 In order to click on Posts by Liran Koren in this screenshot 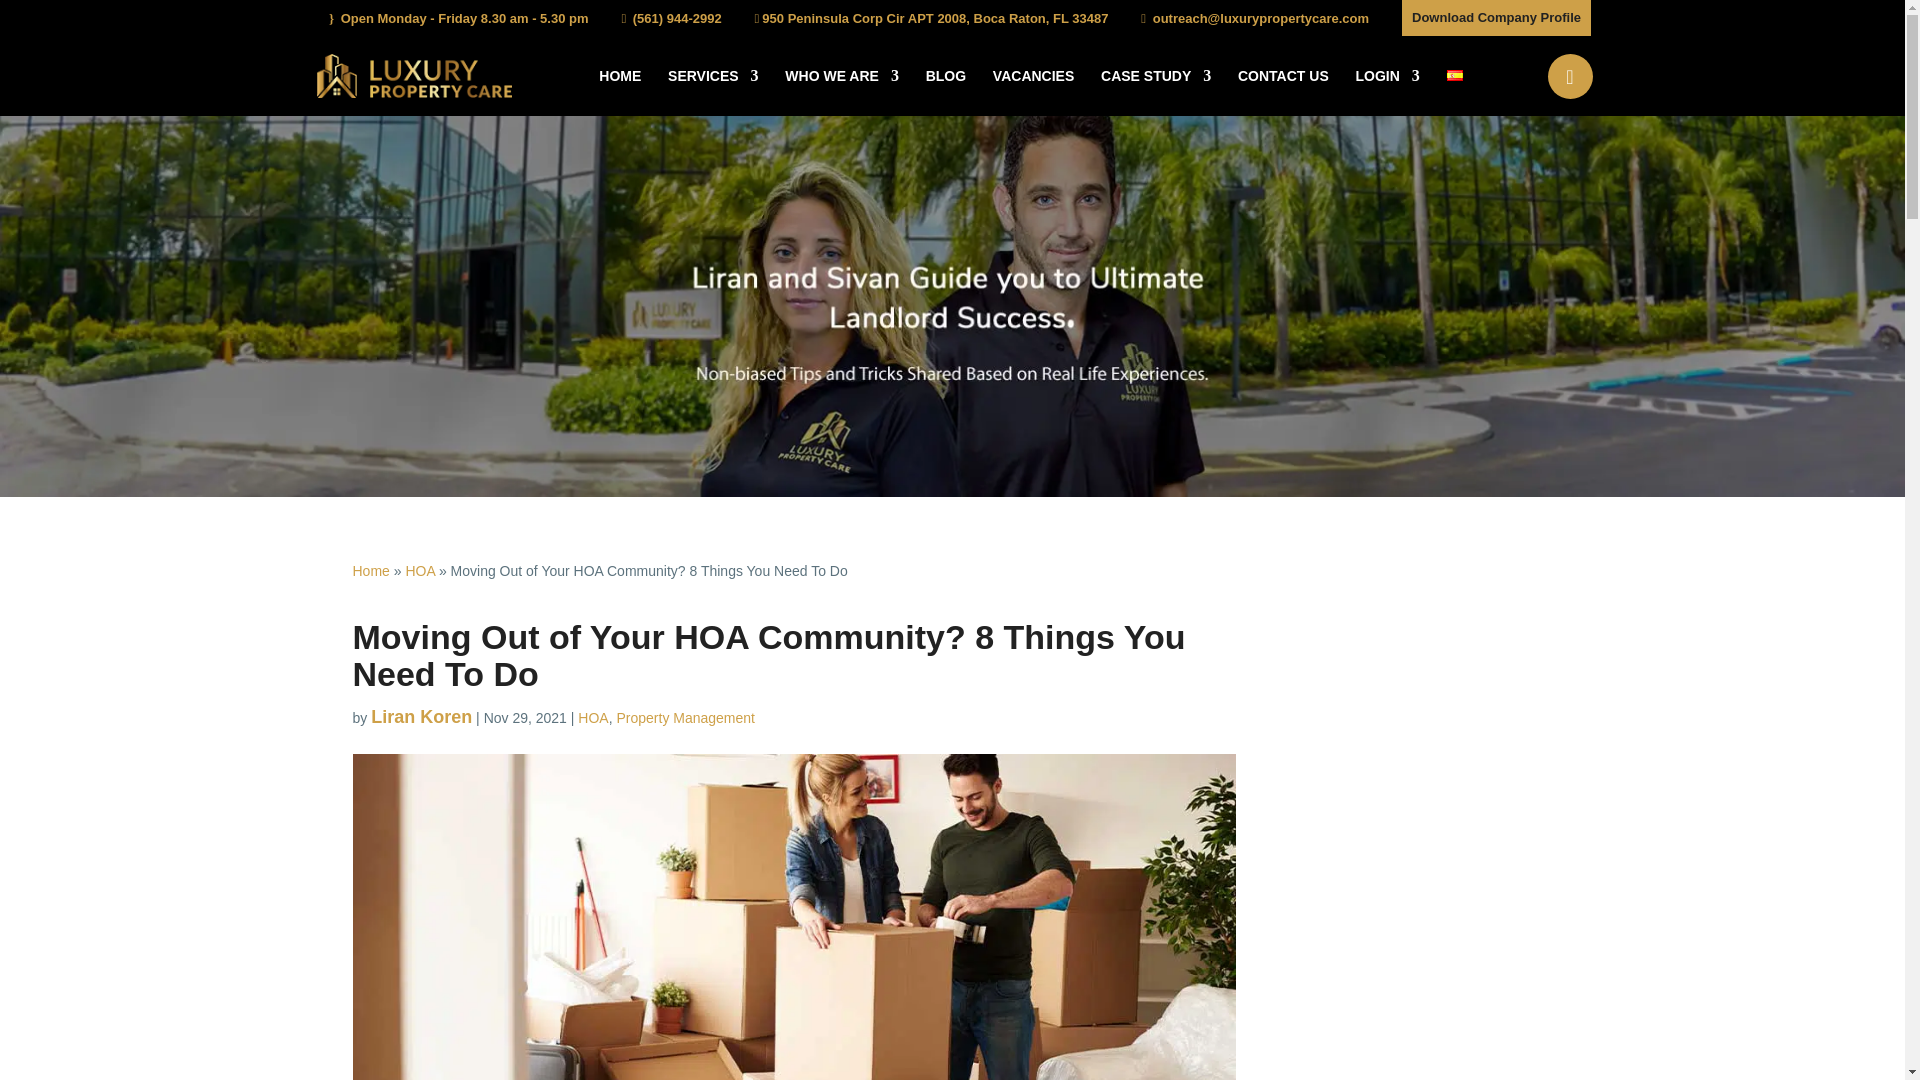, I will do `click(421, 716)`.